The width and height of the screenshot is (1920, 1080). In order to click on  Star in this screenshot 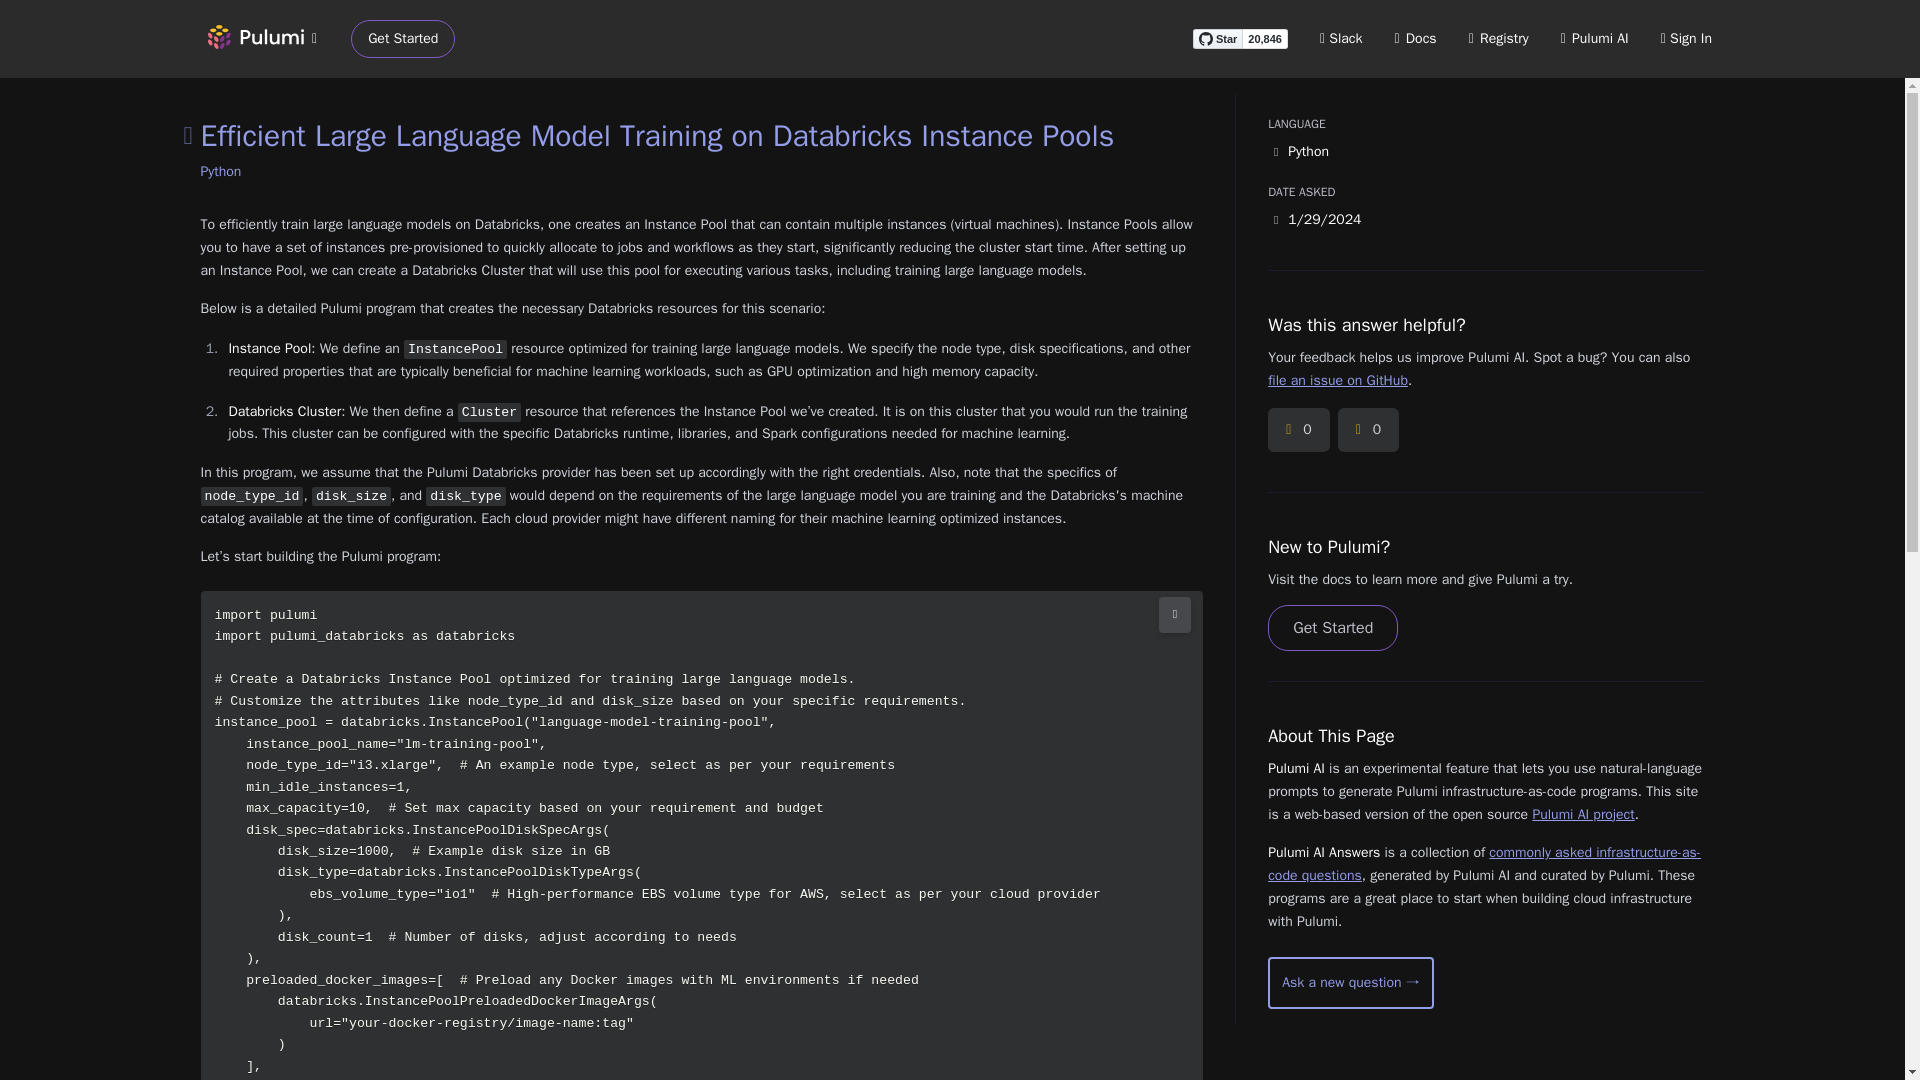, I will do `click(1217, 38)`.